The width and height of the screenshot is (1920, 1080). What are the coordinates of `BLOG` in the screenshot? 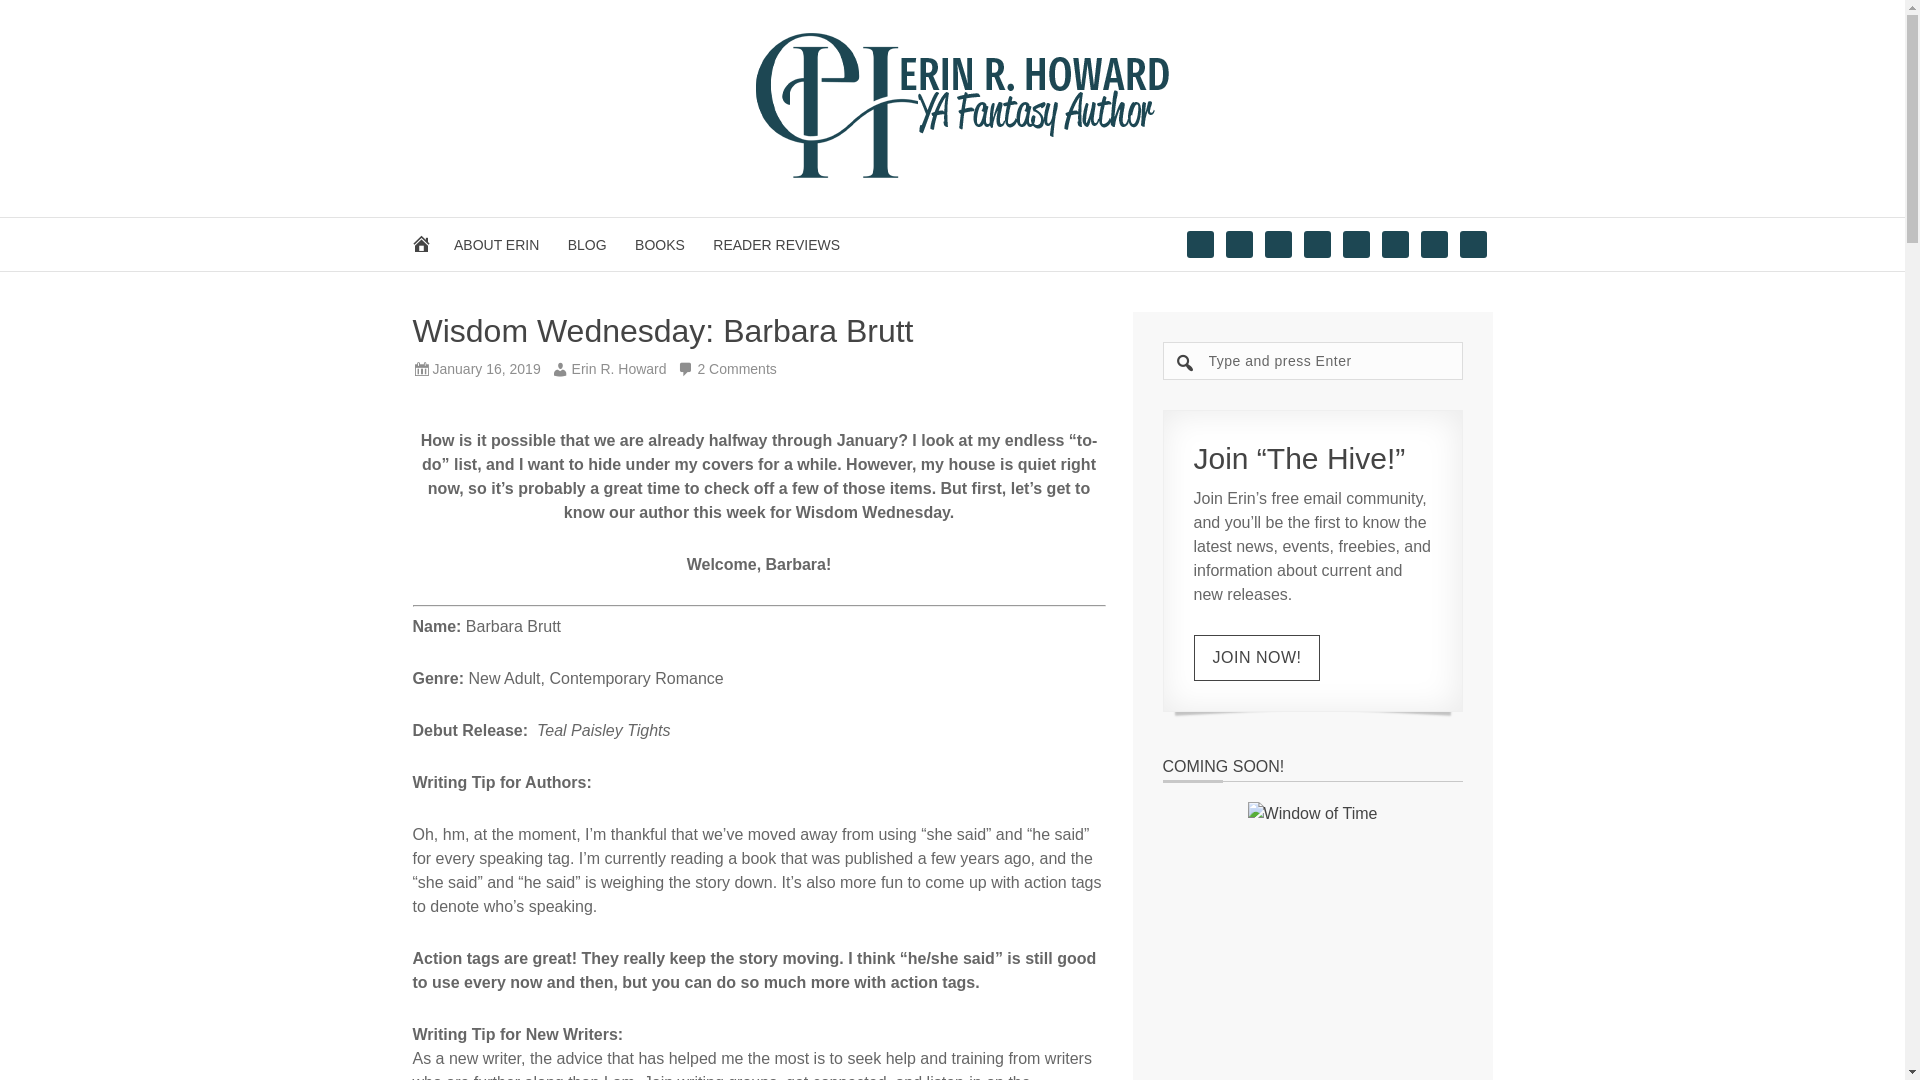 It's located at (587, 244).